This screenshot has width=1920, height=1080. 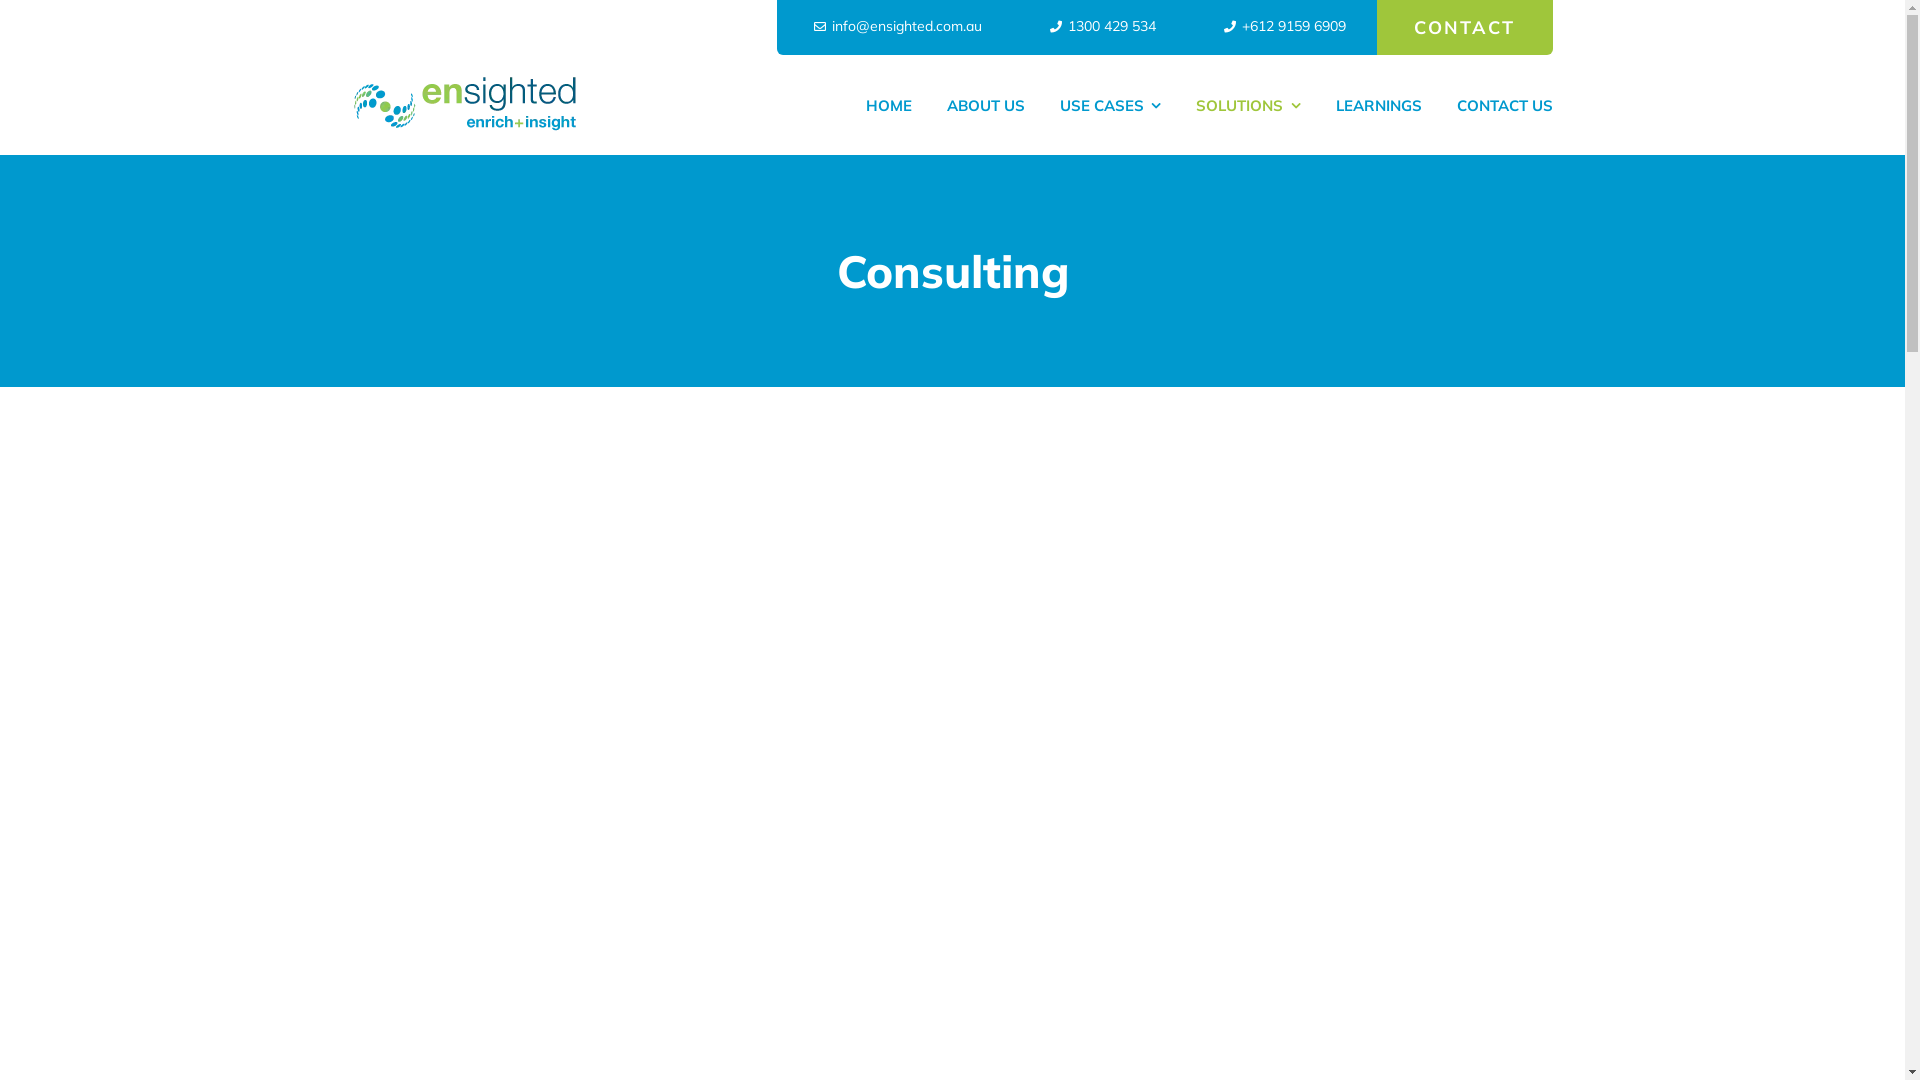 I want to click on SOLUTIONS, so click(x=1248, y=105).